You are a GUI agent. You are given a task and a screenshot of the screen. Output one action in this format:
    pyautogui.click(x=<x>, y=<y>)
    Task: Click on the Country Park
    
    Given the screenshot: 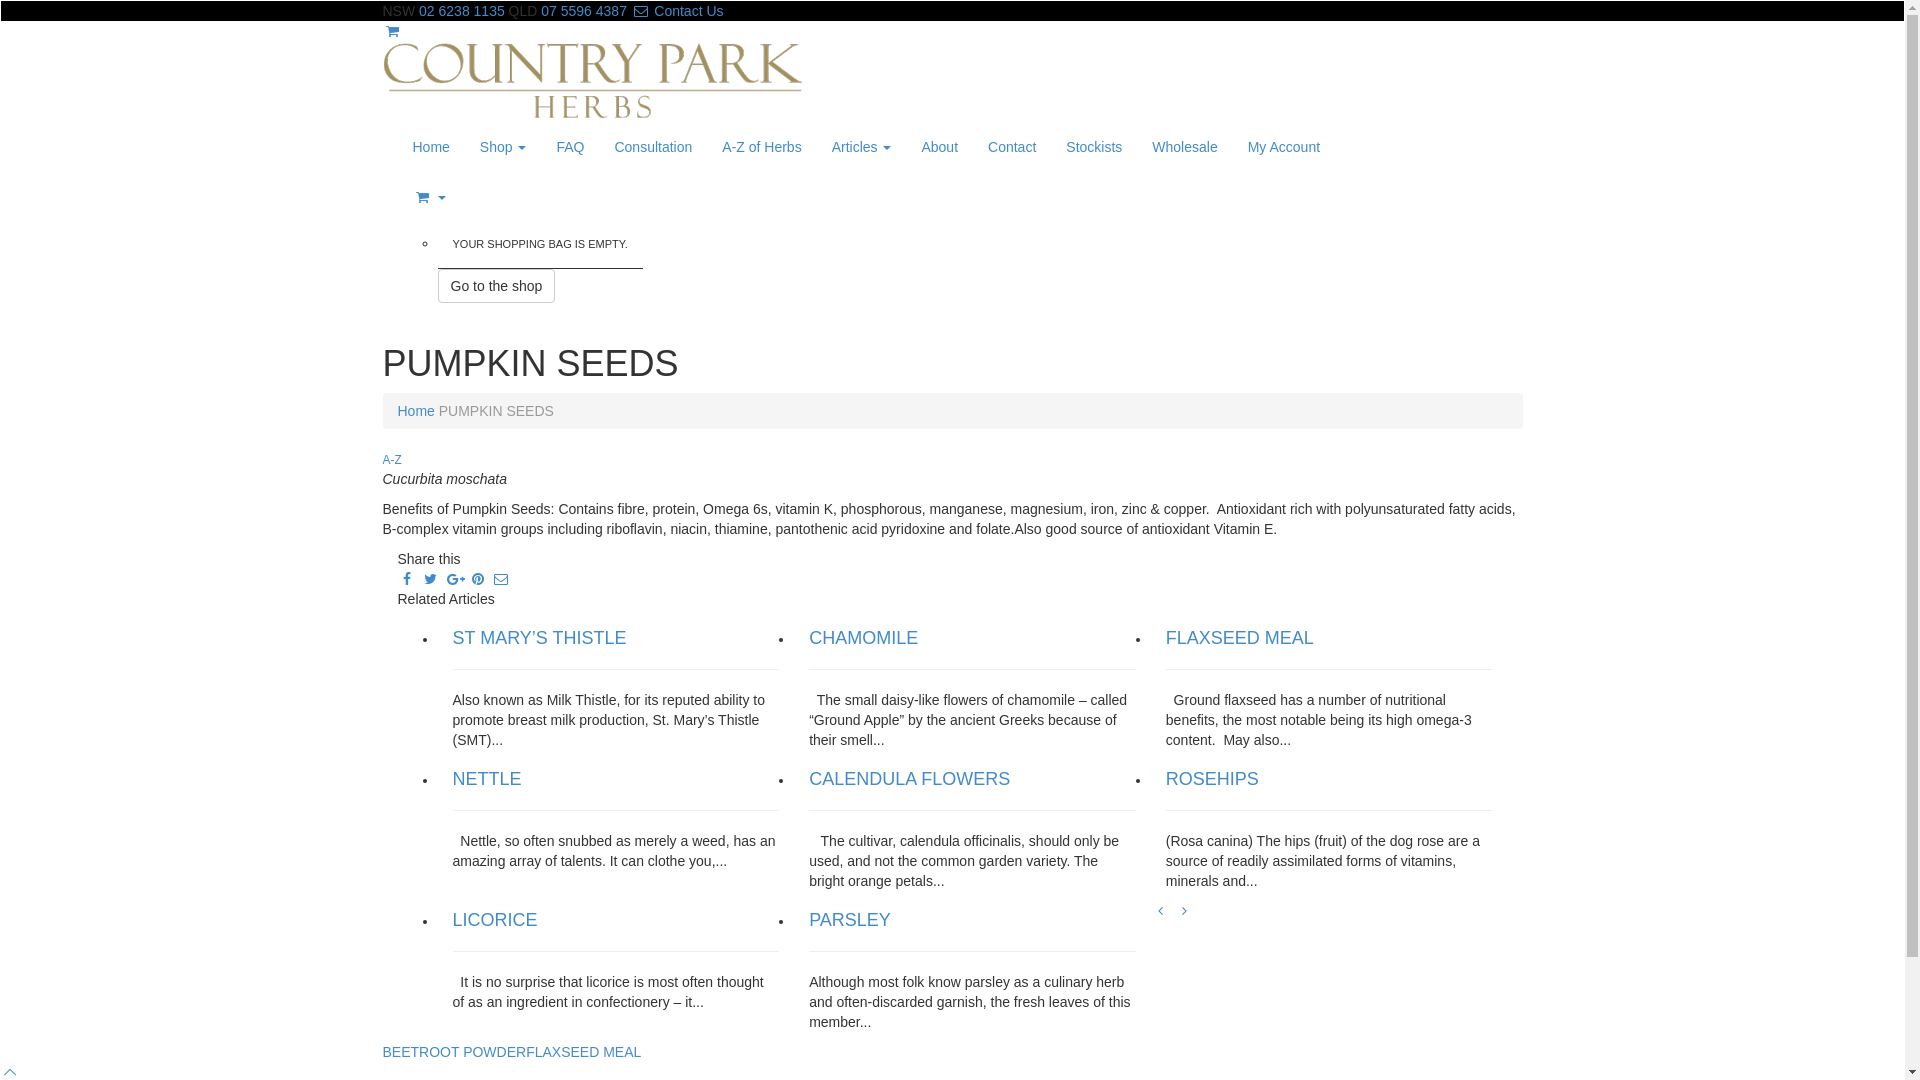 What is the action you would take?
    pyautogui.click(x=592, y=82)
    